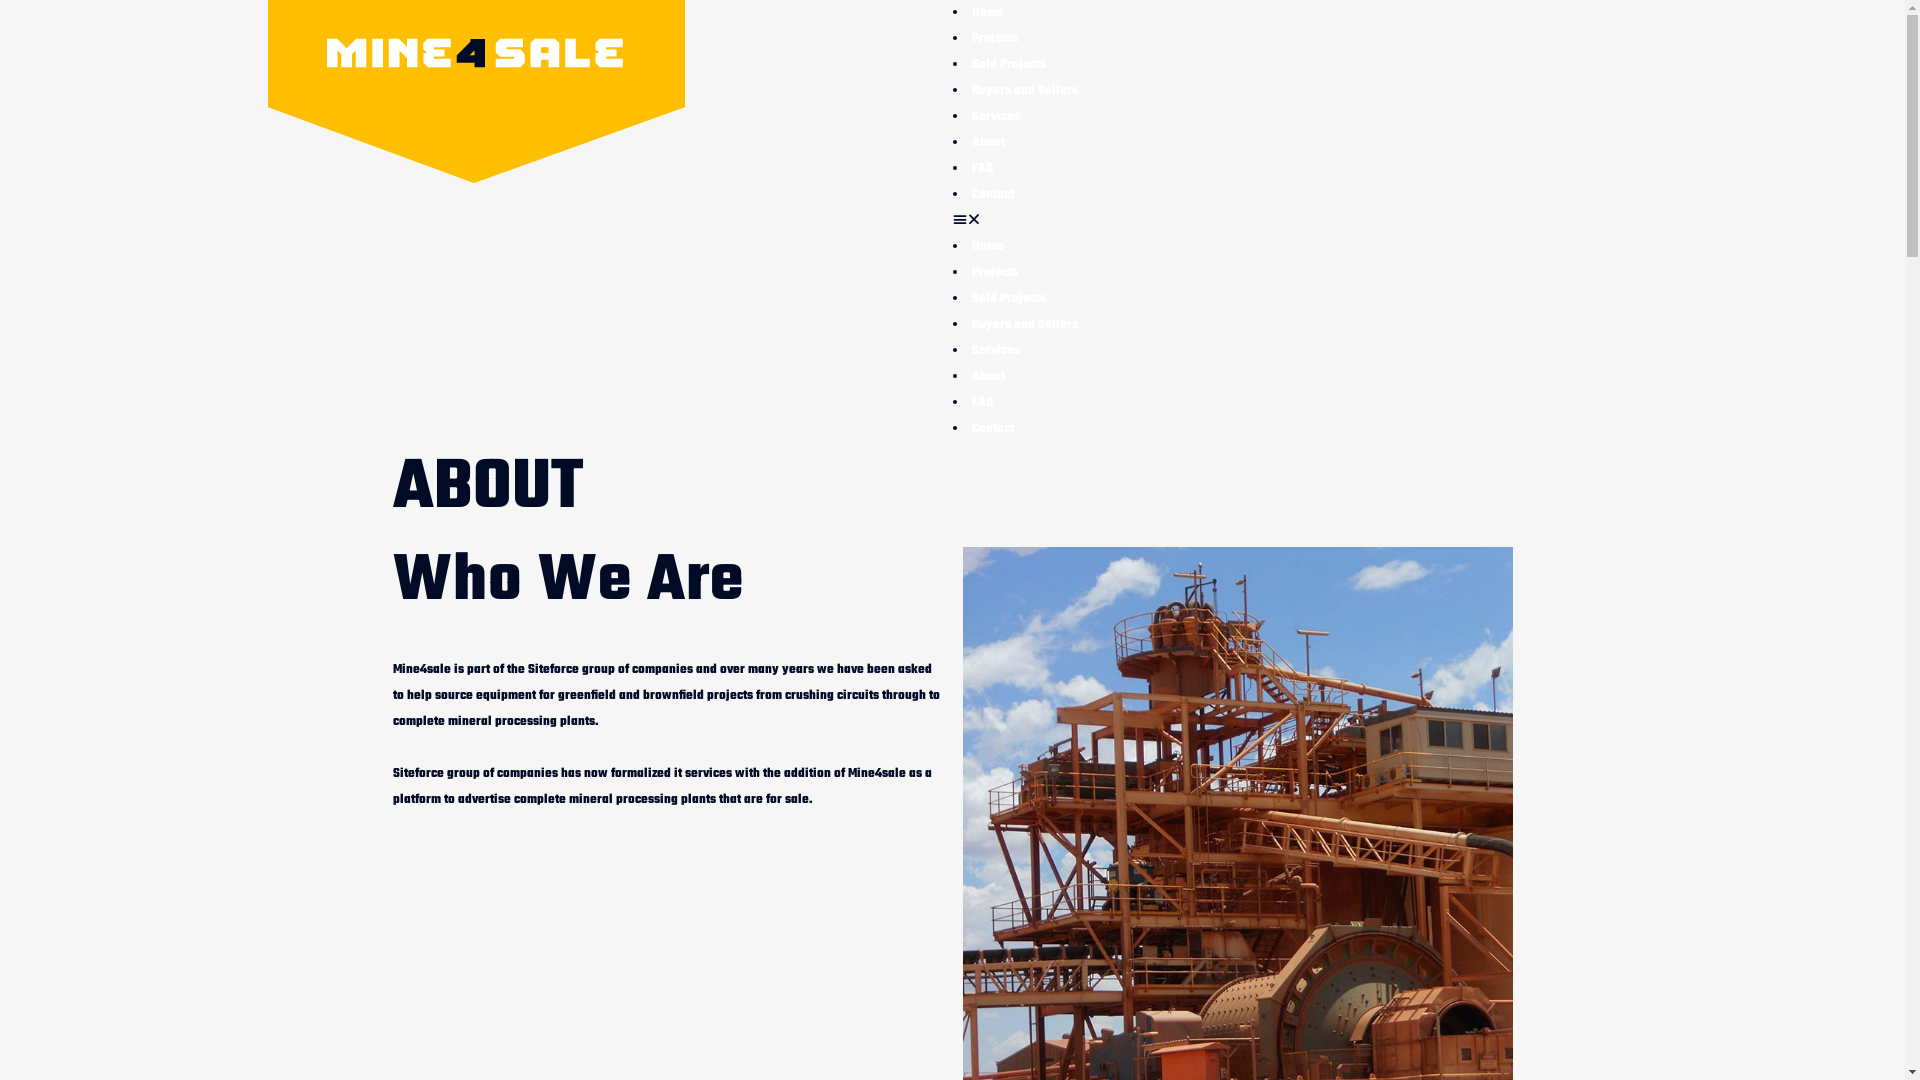 This screenshot has width=1920, height=1080. Describe the element at coordinates (996, 117) in the screenshot. I see `Services` at that location.